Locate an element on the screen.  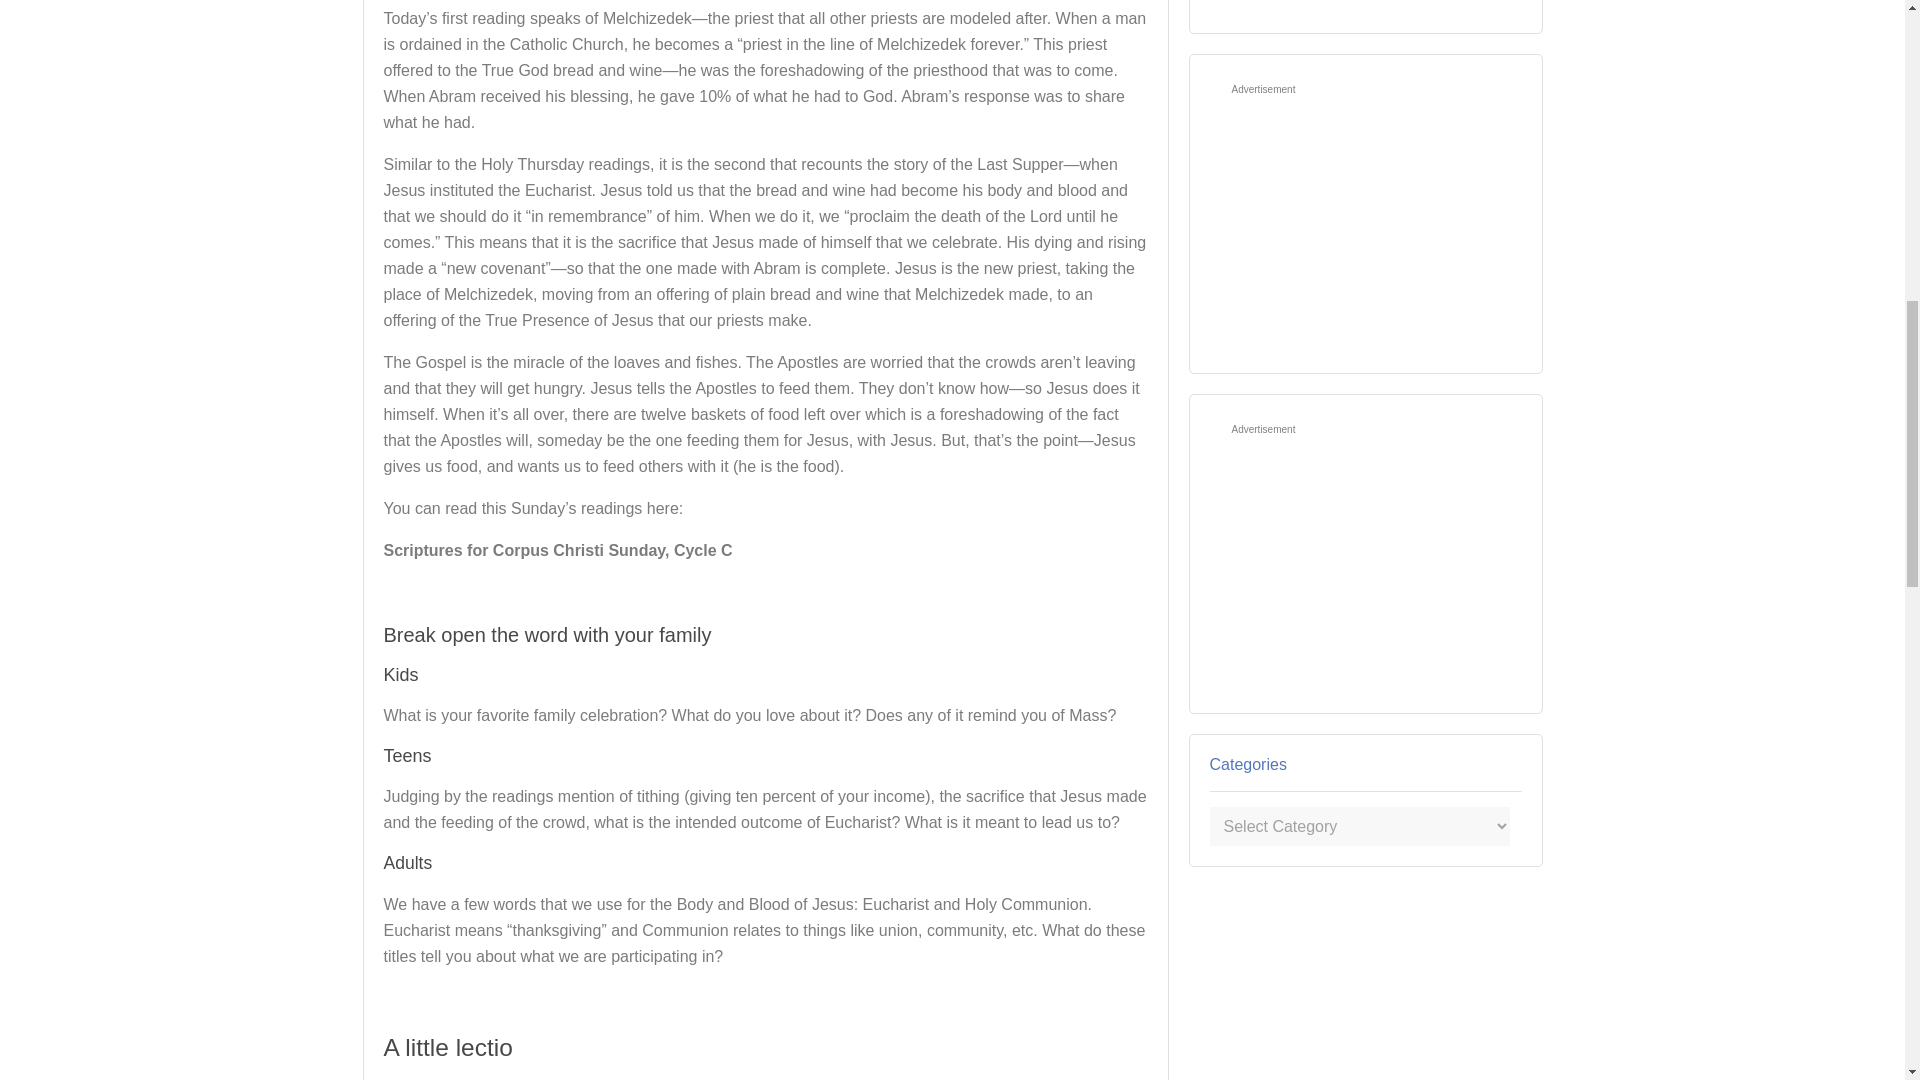
Scriptures for Corpus Christi Sunday, Cycle C is located at coordinates (558, 550).